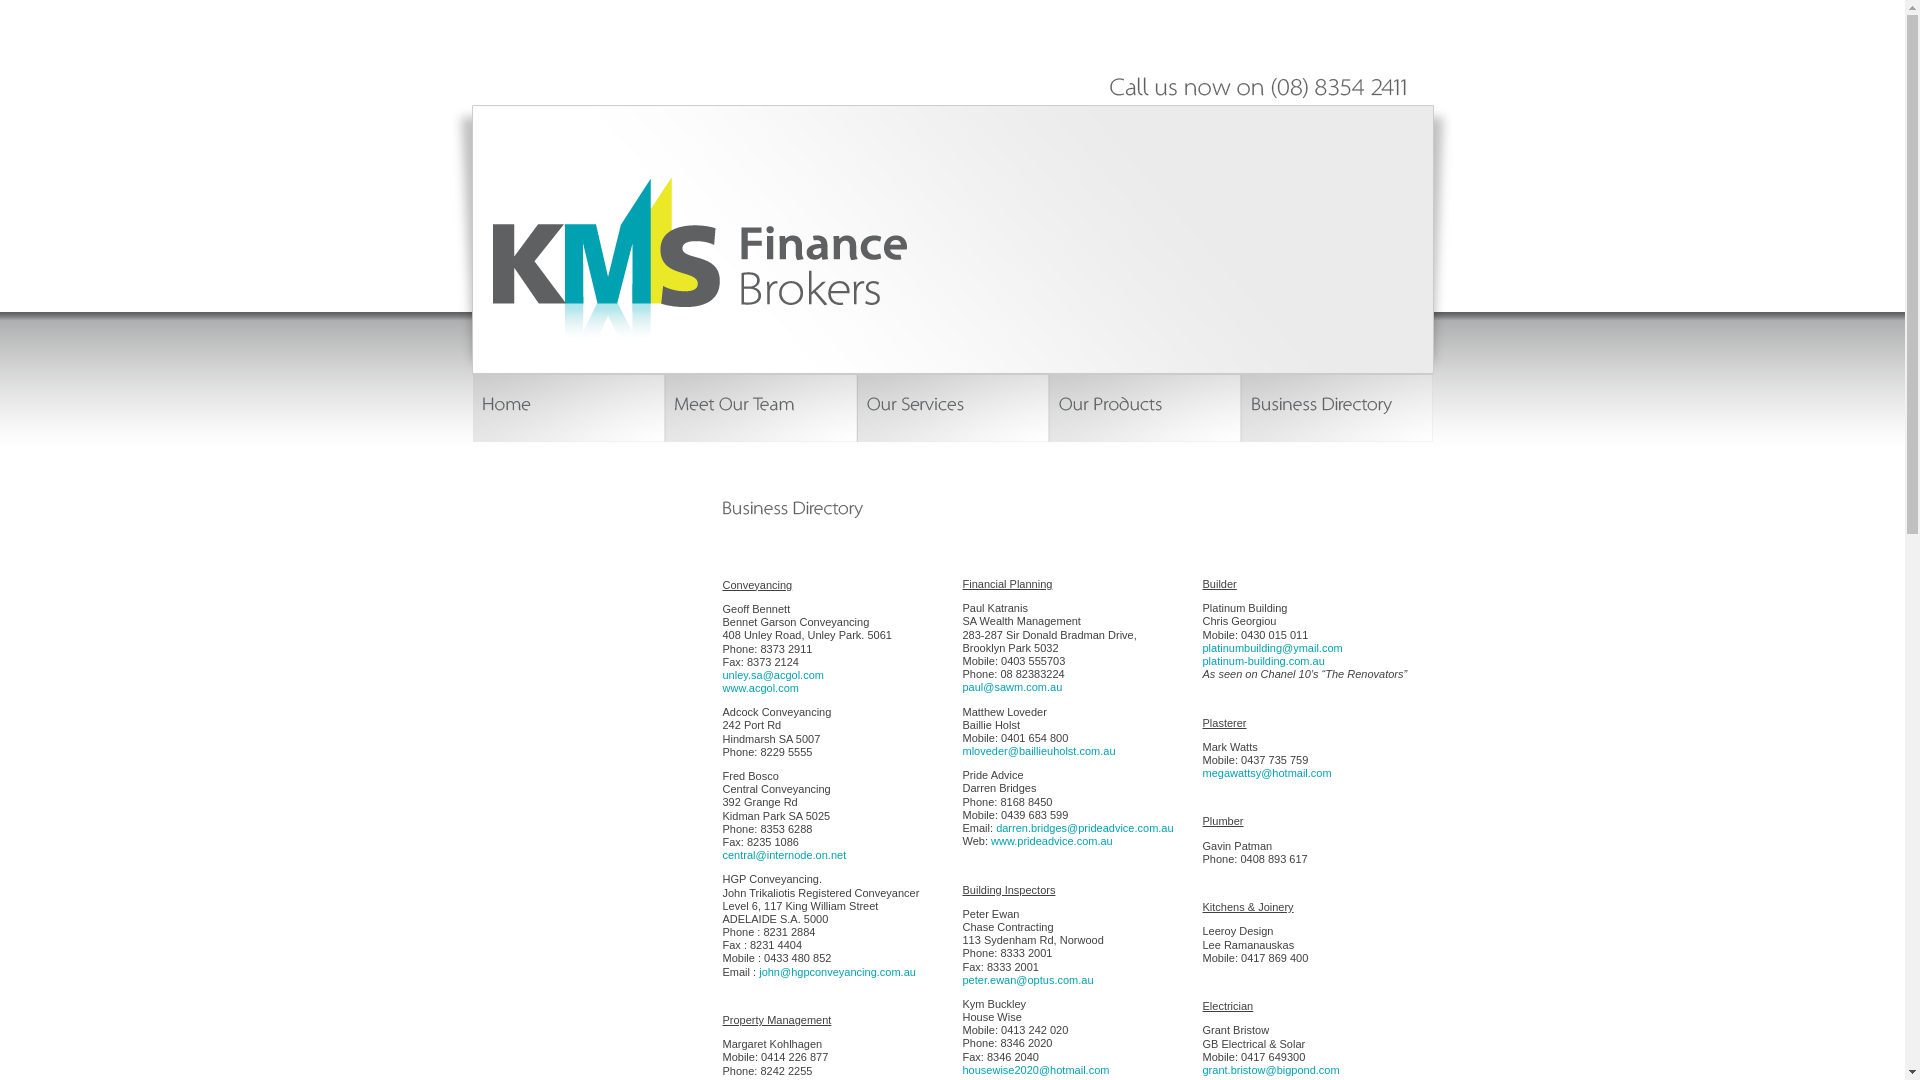 This screenshot has height=1080, width=1920. What do you see at coordinates (1036, 1070) in the screenshot?
I see `housewise2020@hotmail.com` at bounding box center [1036, 1070].